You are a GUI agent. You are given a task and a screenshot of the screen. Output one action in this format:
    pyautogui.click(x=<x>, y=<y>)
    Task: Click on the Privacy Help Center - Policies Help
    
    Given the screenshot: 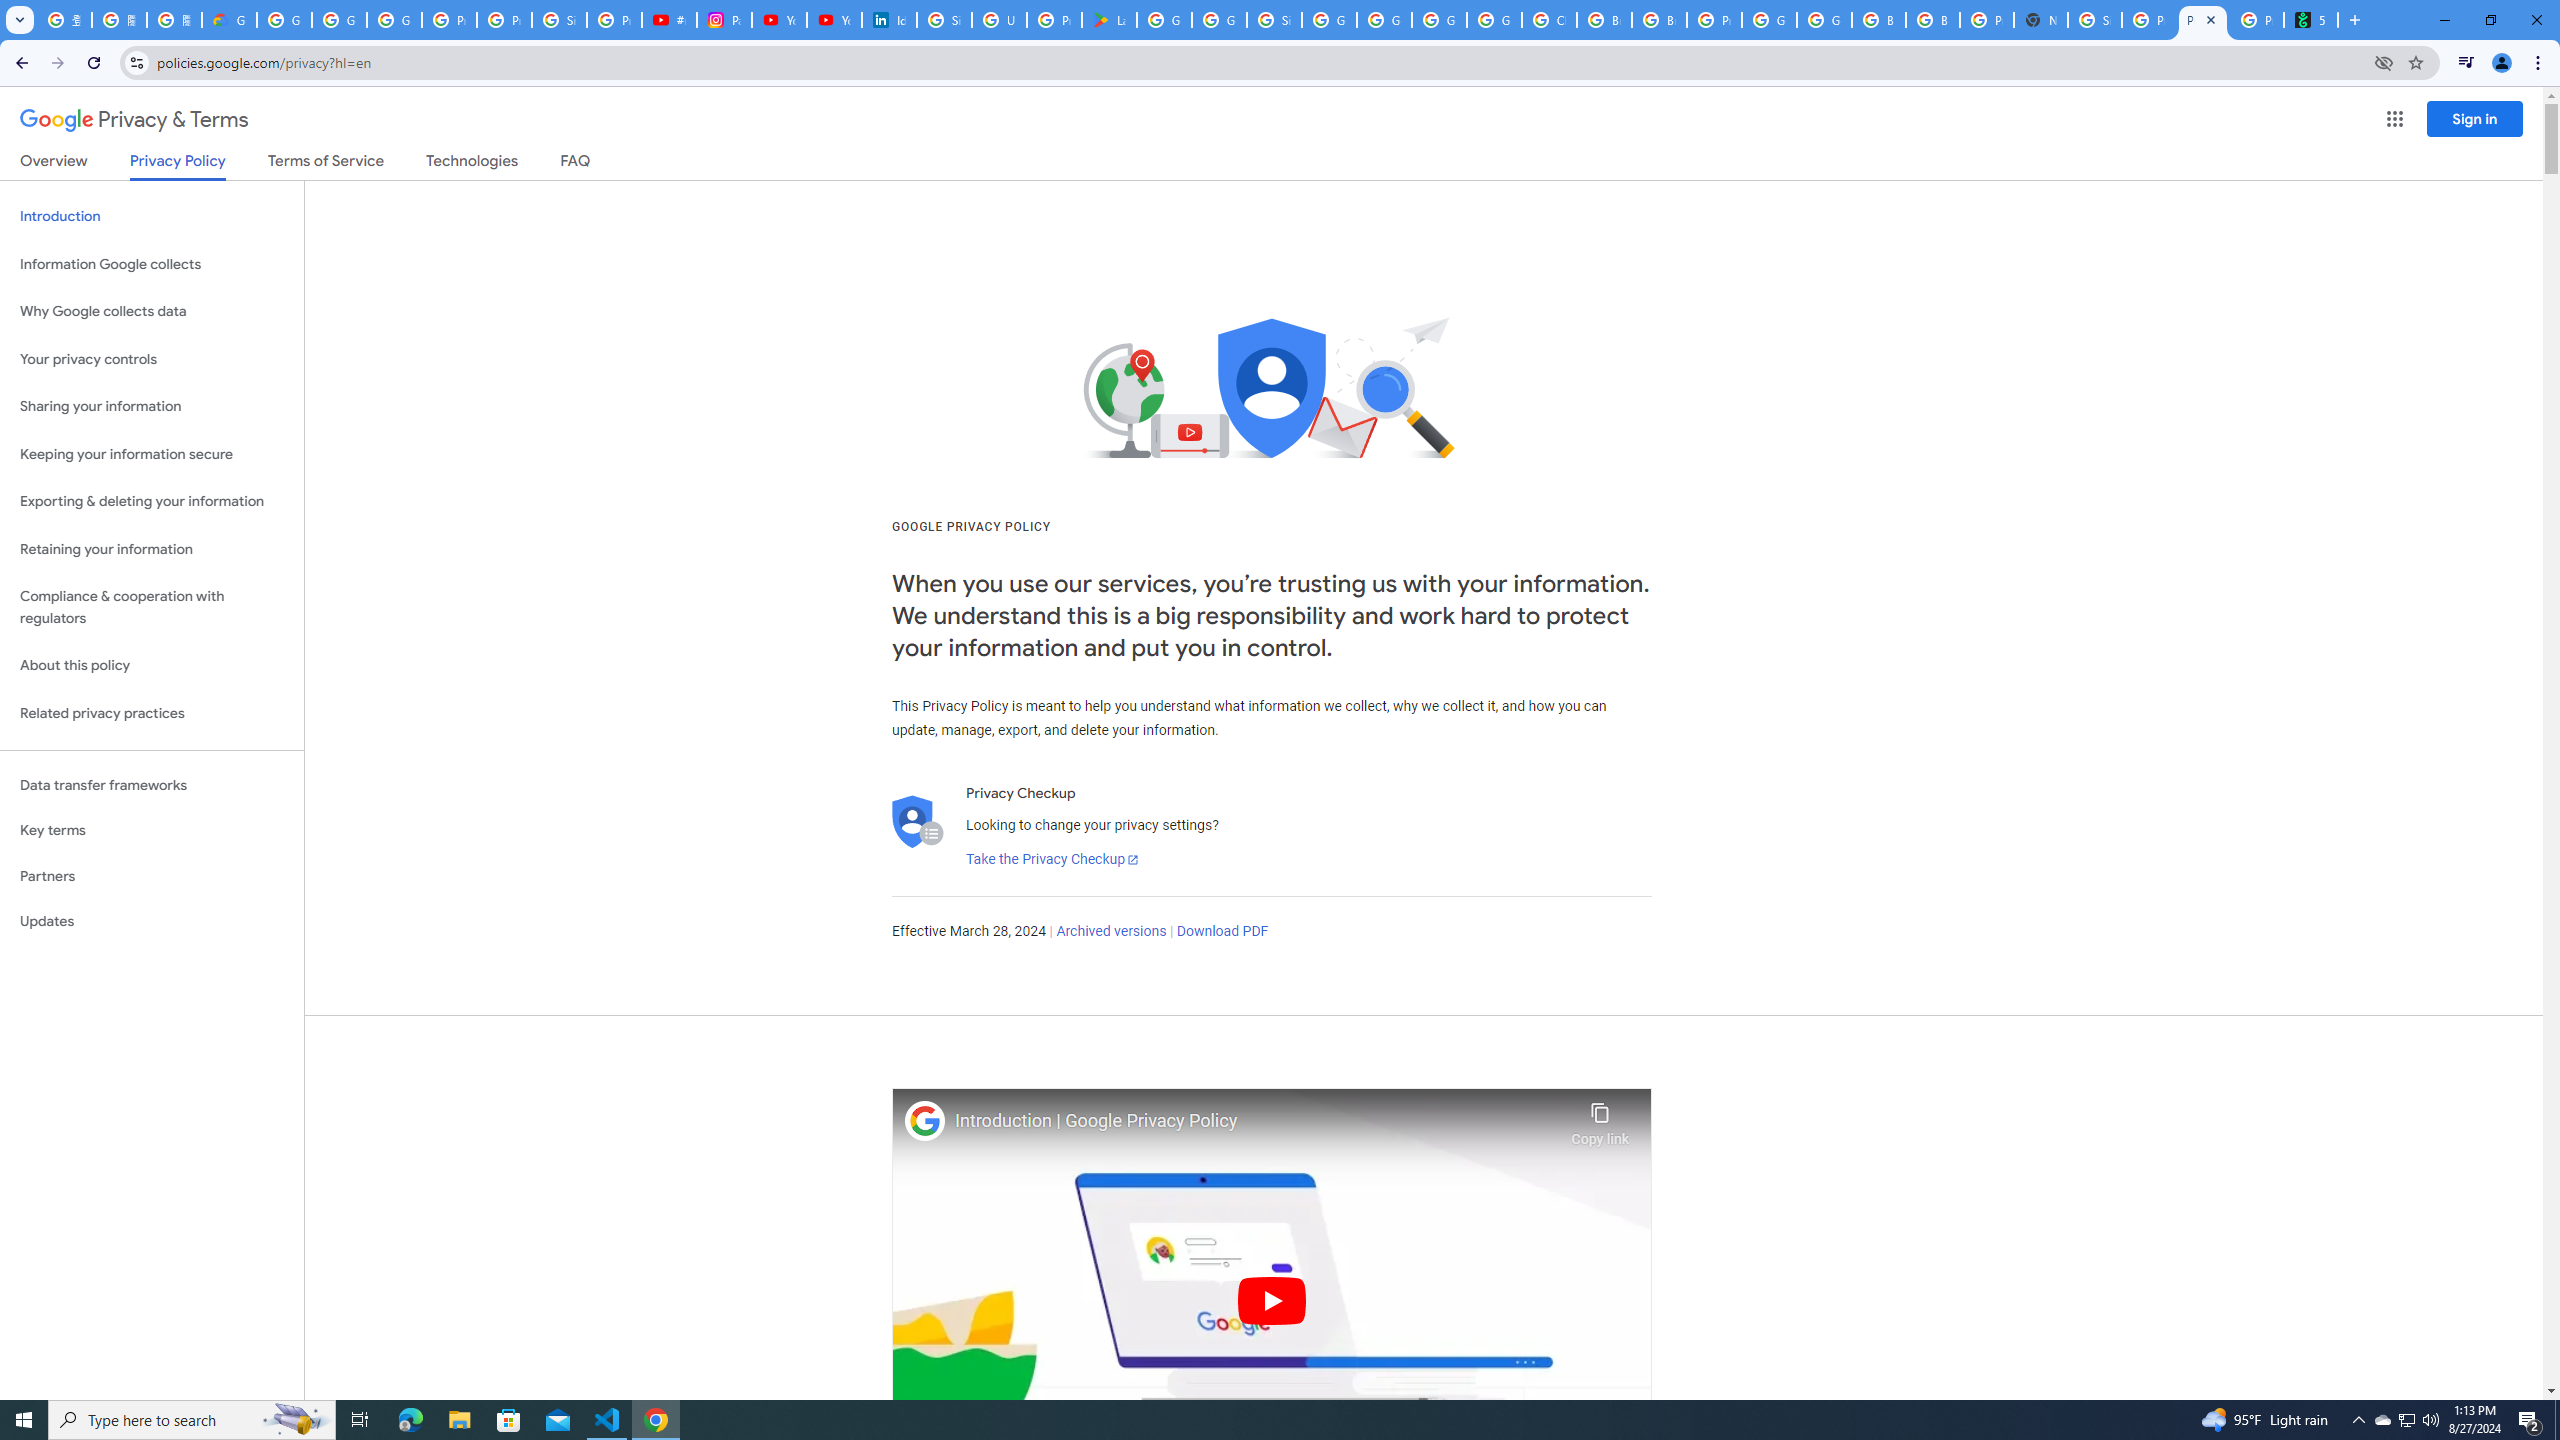 What is the action you would take?
    pyautogui.click(x=504, y=20)
    